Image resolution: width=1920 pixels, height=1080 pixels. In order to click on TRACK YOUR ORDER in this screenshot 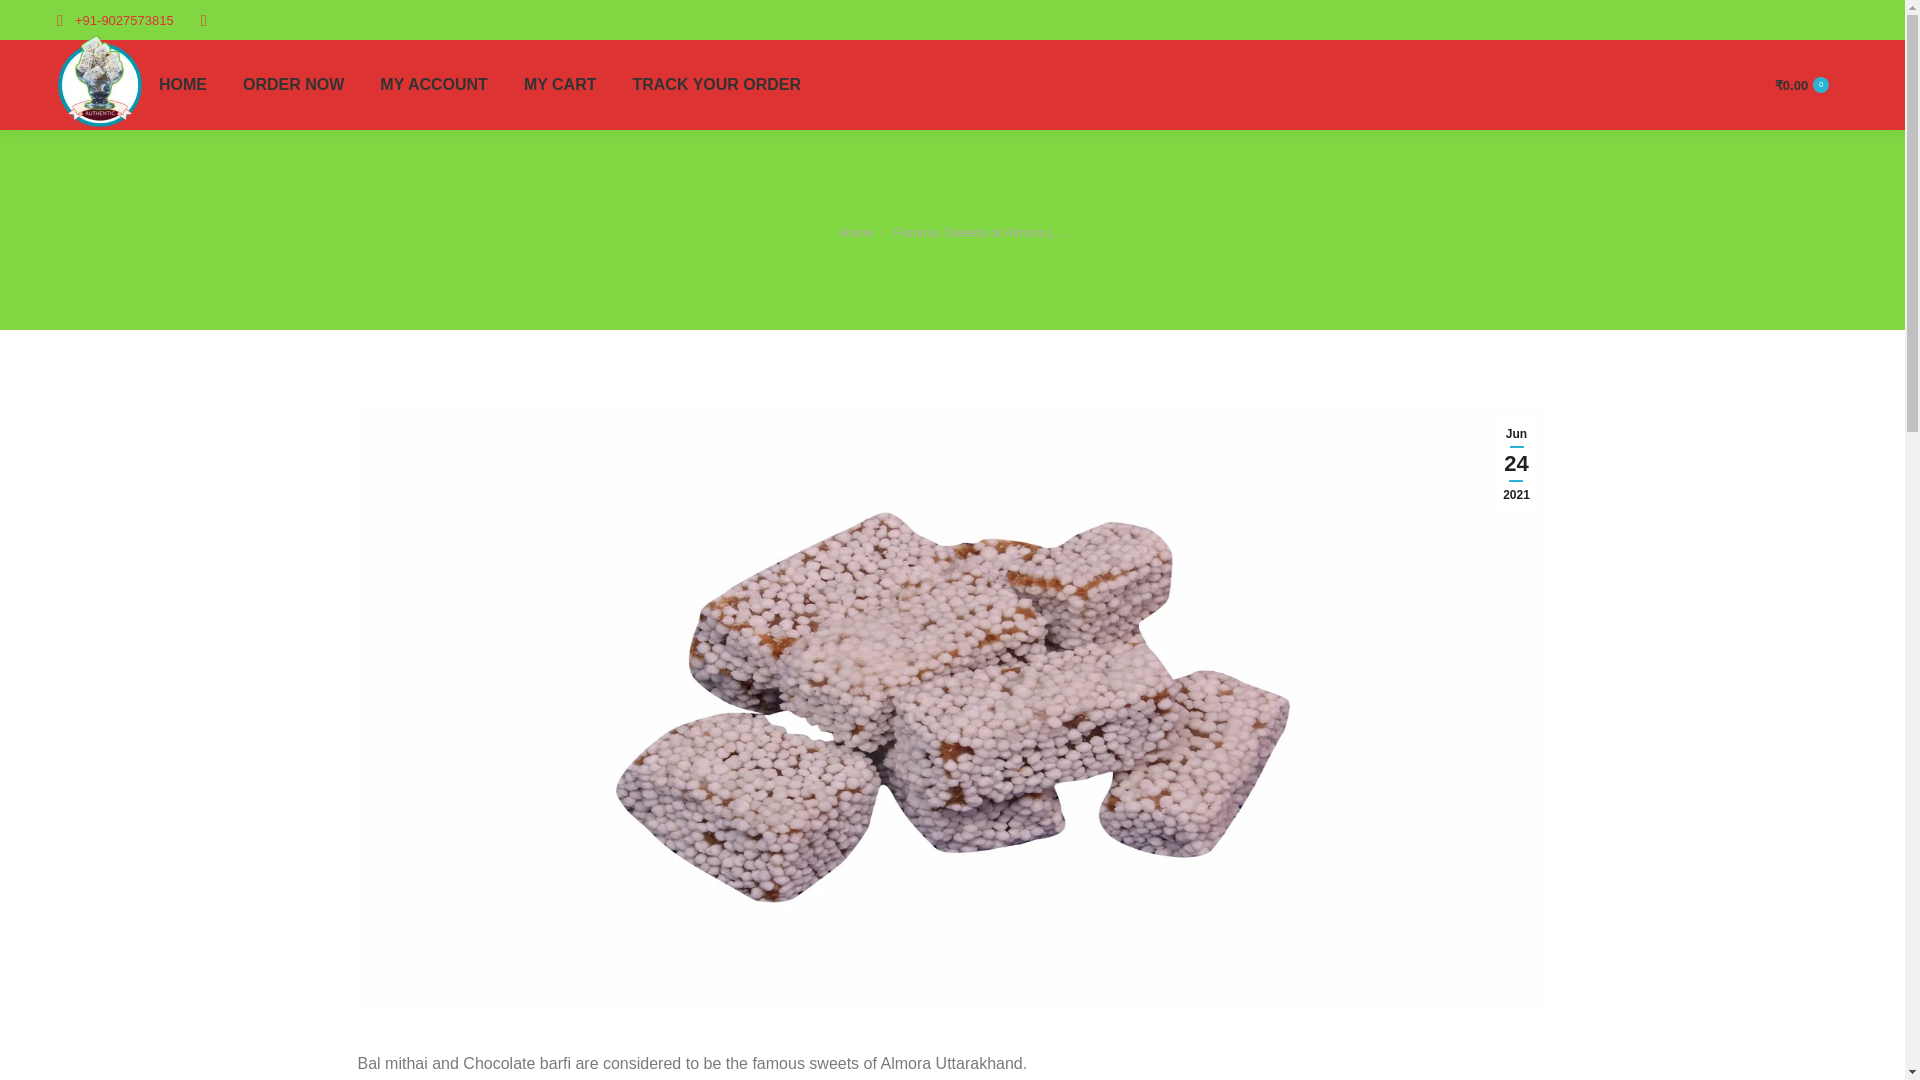, I will do `click(716, 85)`.